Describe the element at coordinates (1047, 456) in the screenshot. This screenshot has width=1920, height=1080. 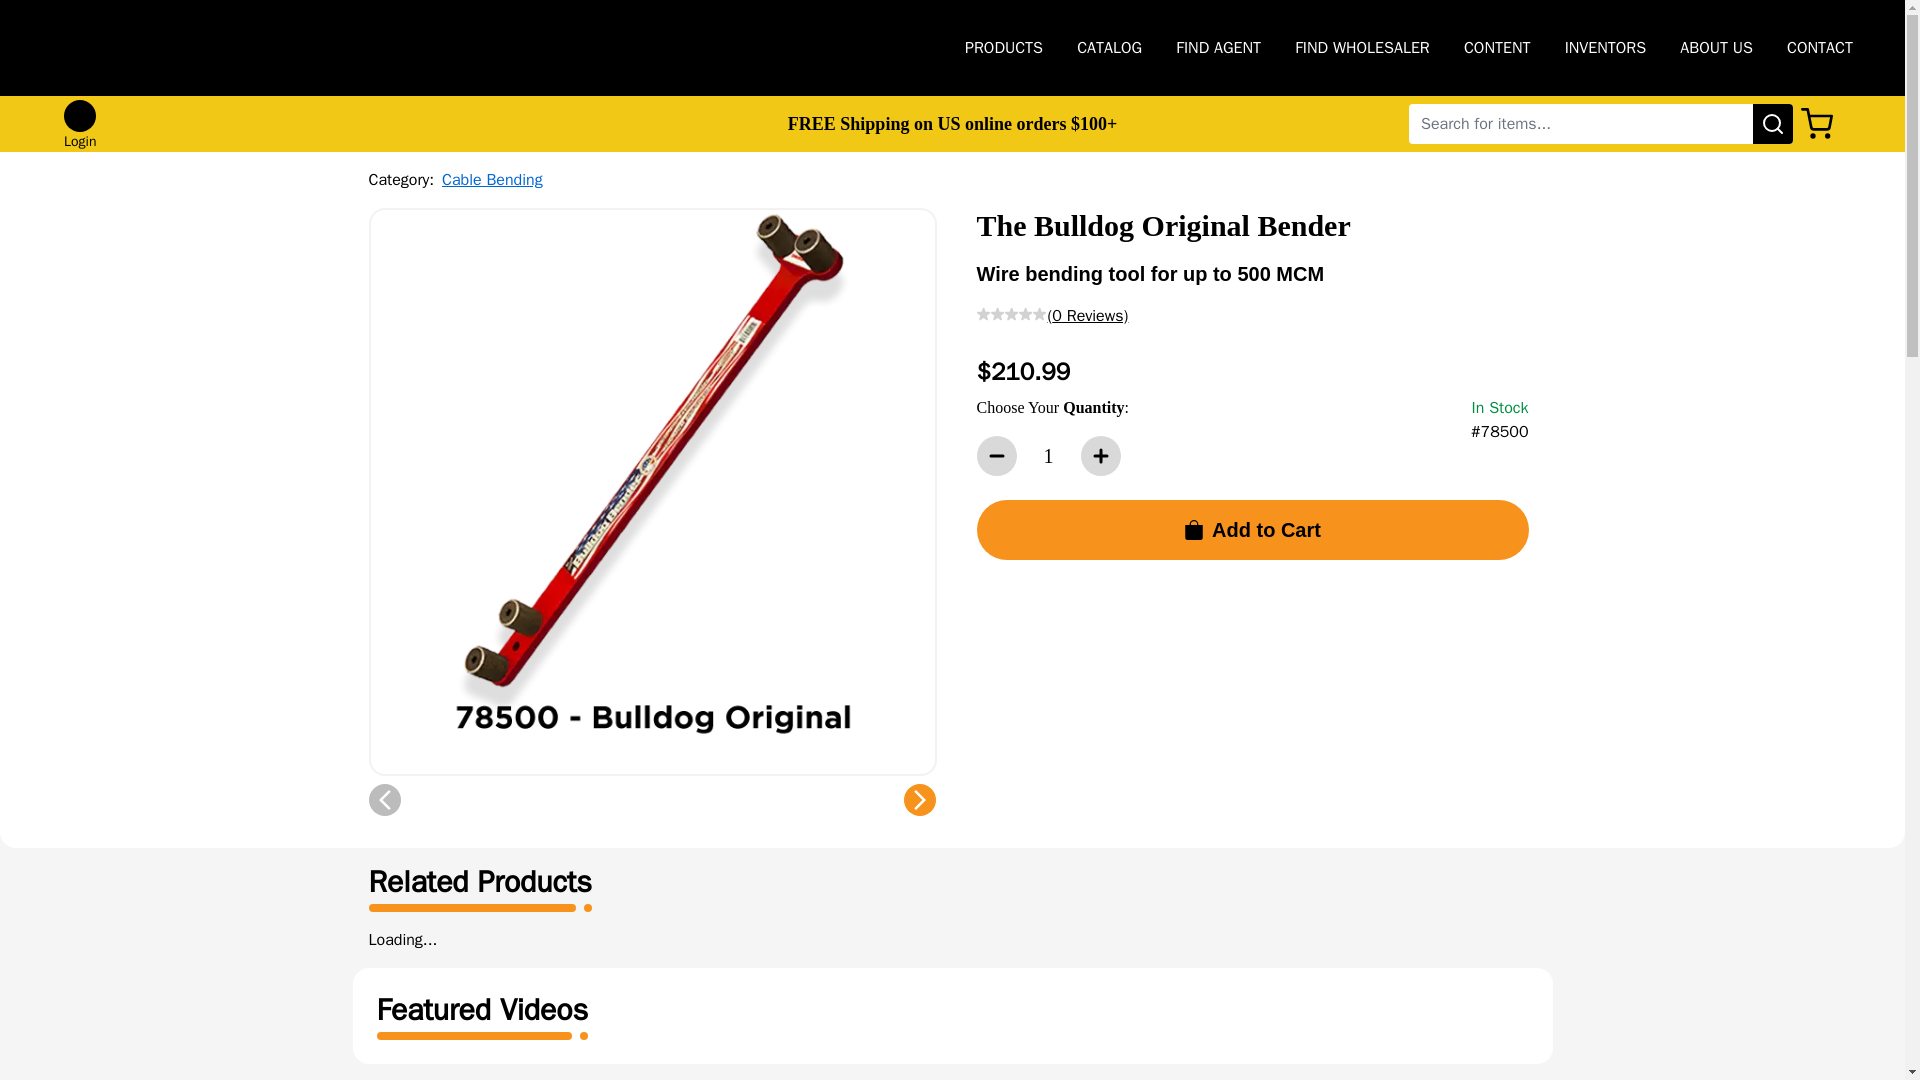
I see `1` at that location.